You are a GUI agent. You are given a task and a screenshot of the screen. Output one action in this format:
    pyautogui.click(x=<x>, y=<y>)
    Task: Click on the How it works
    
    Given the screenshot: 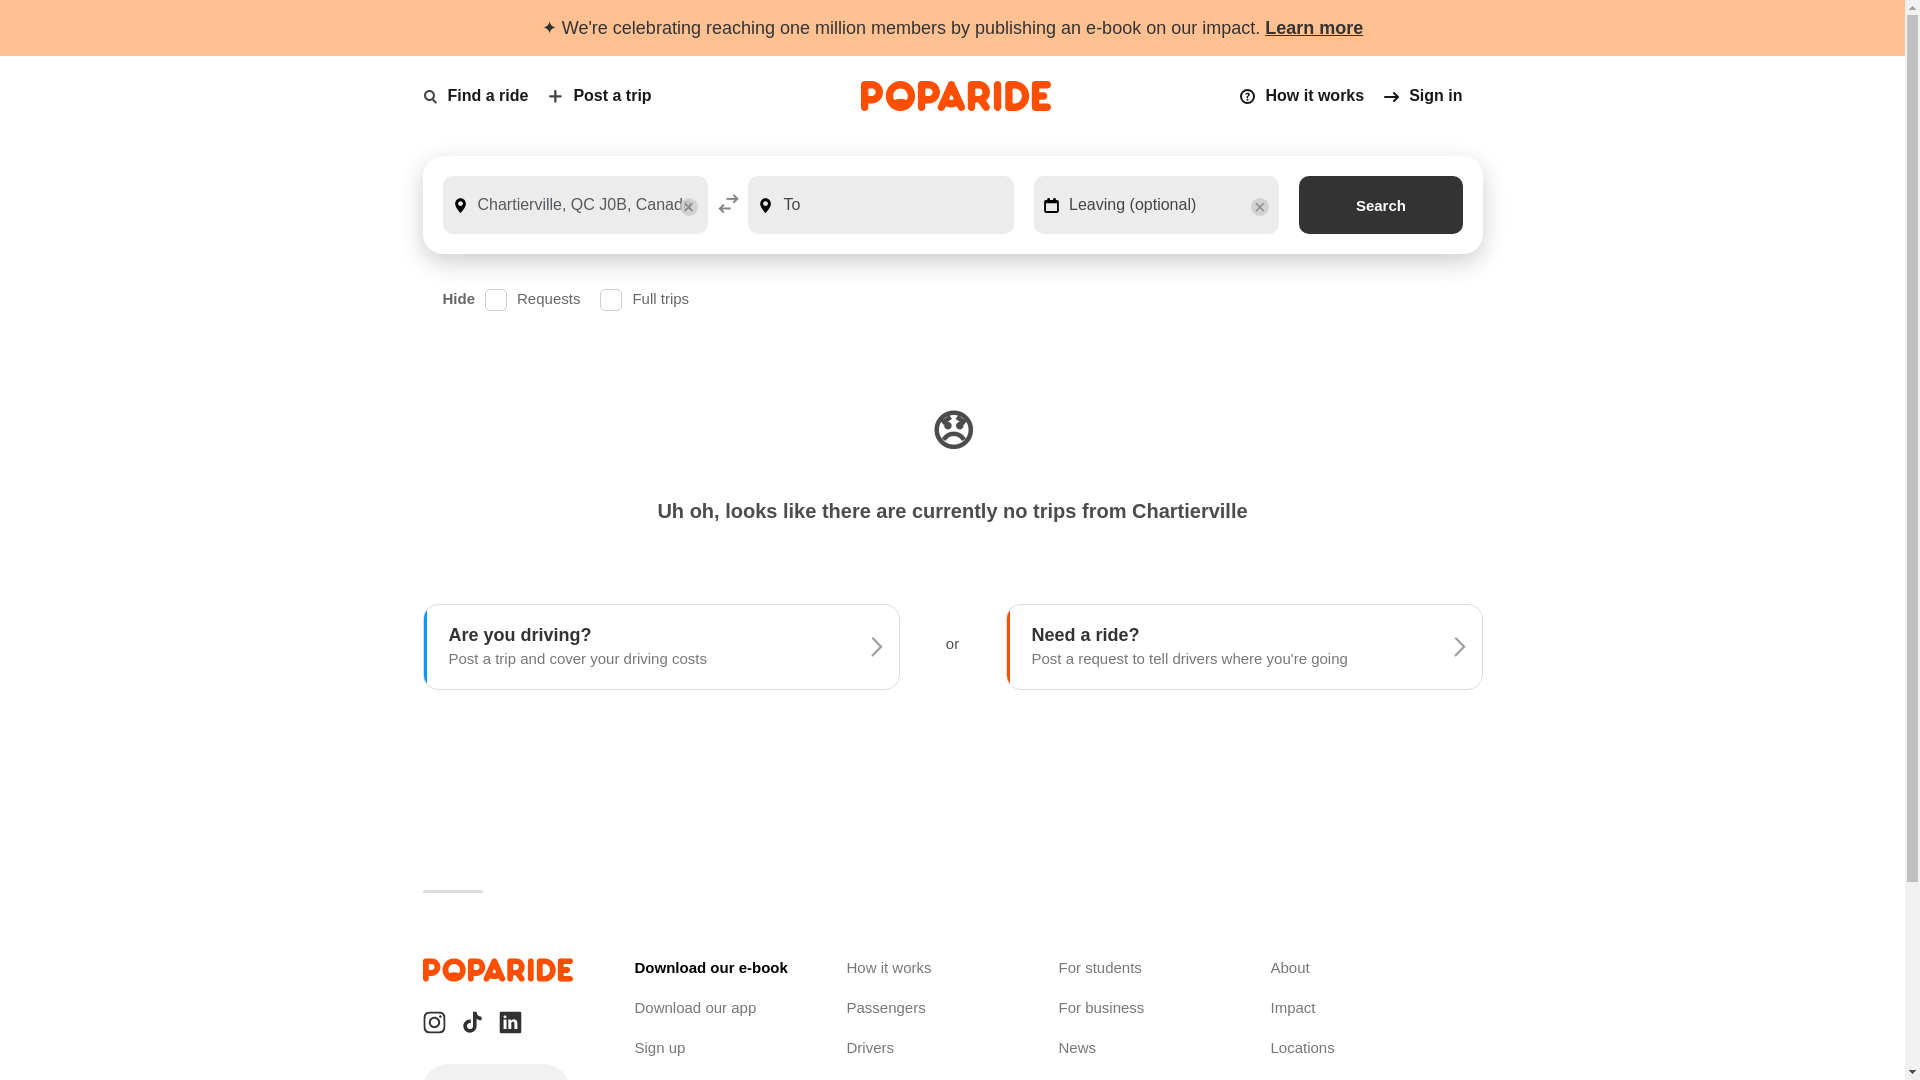 What is the action you would take?
    pyautogui.click(x=1312, y=95)
    